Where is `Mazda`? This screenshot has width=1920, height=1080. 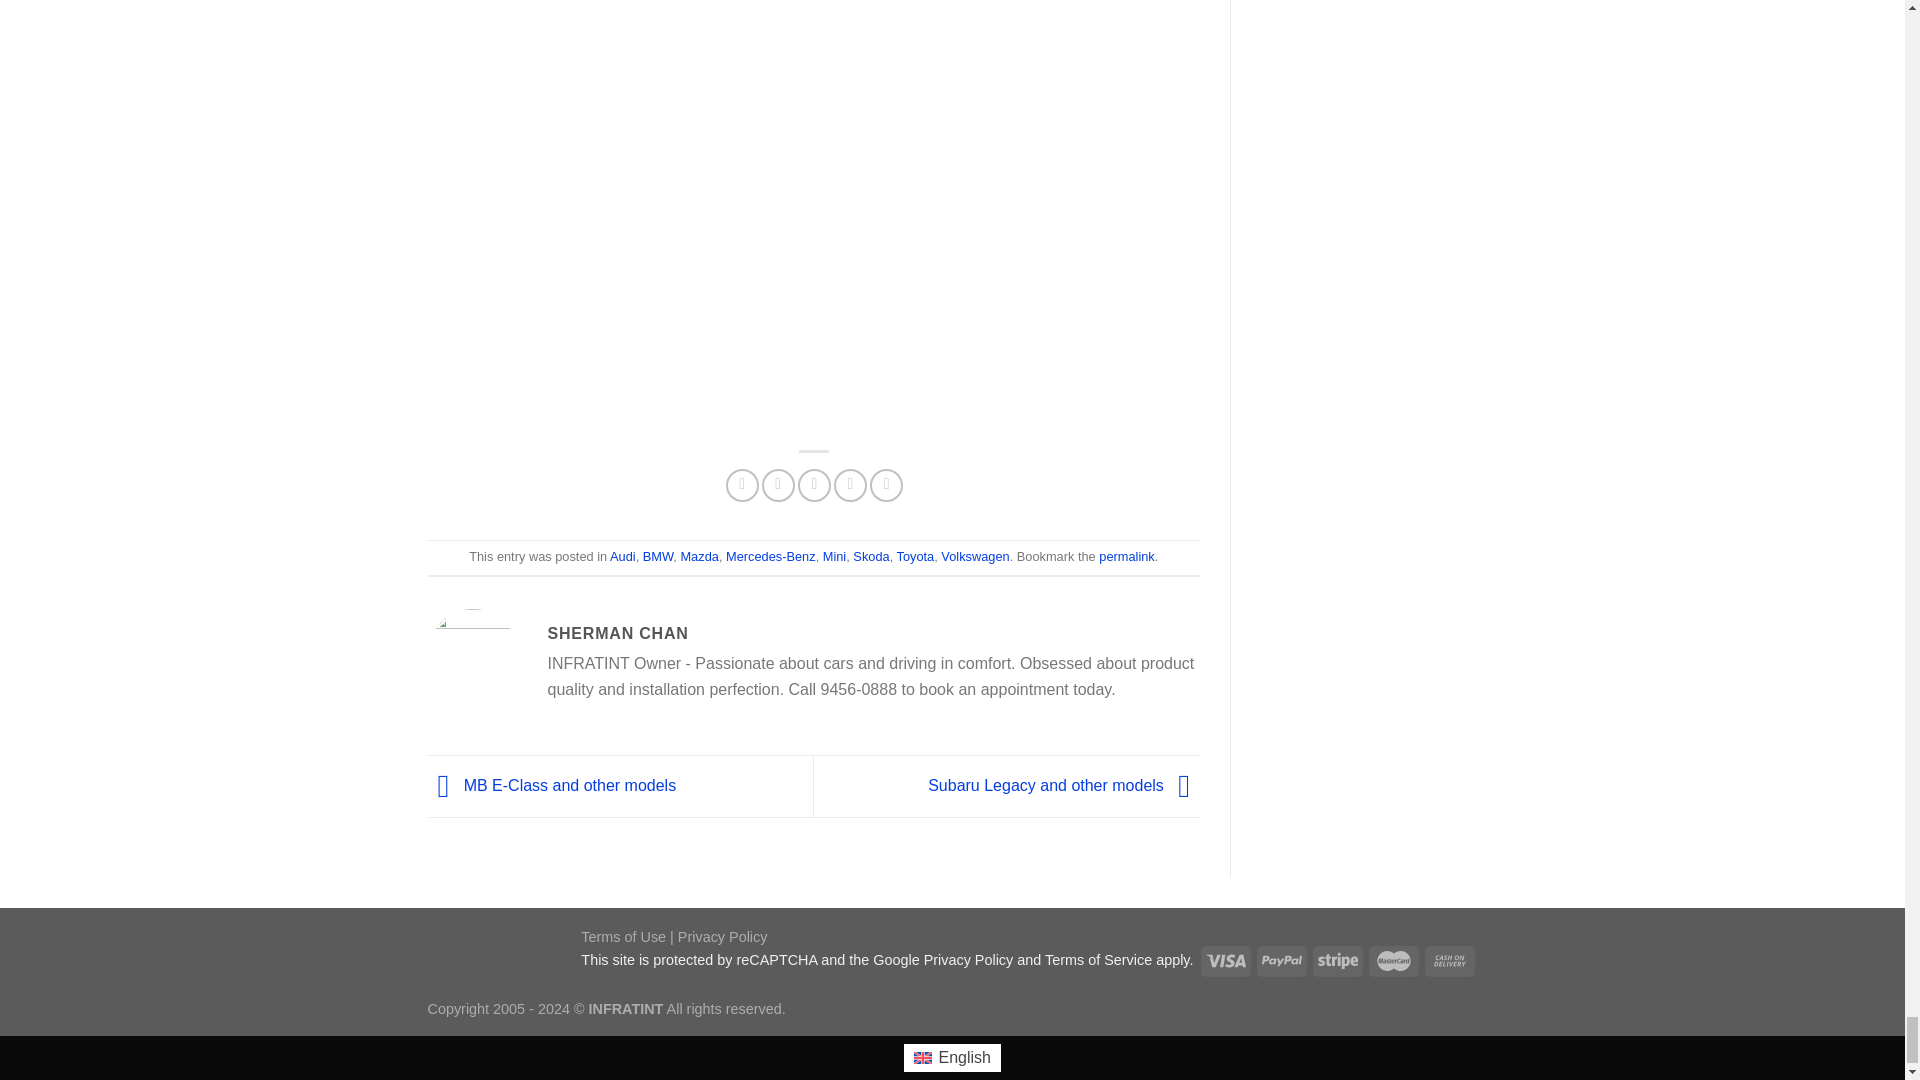 Mazda is located at coordinates (698, 556).